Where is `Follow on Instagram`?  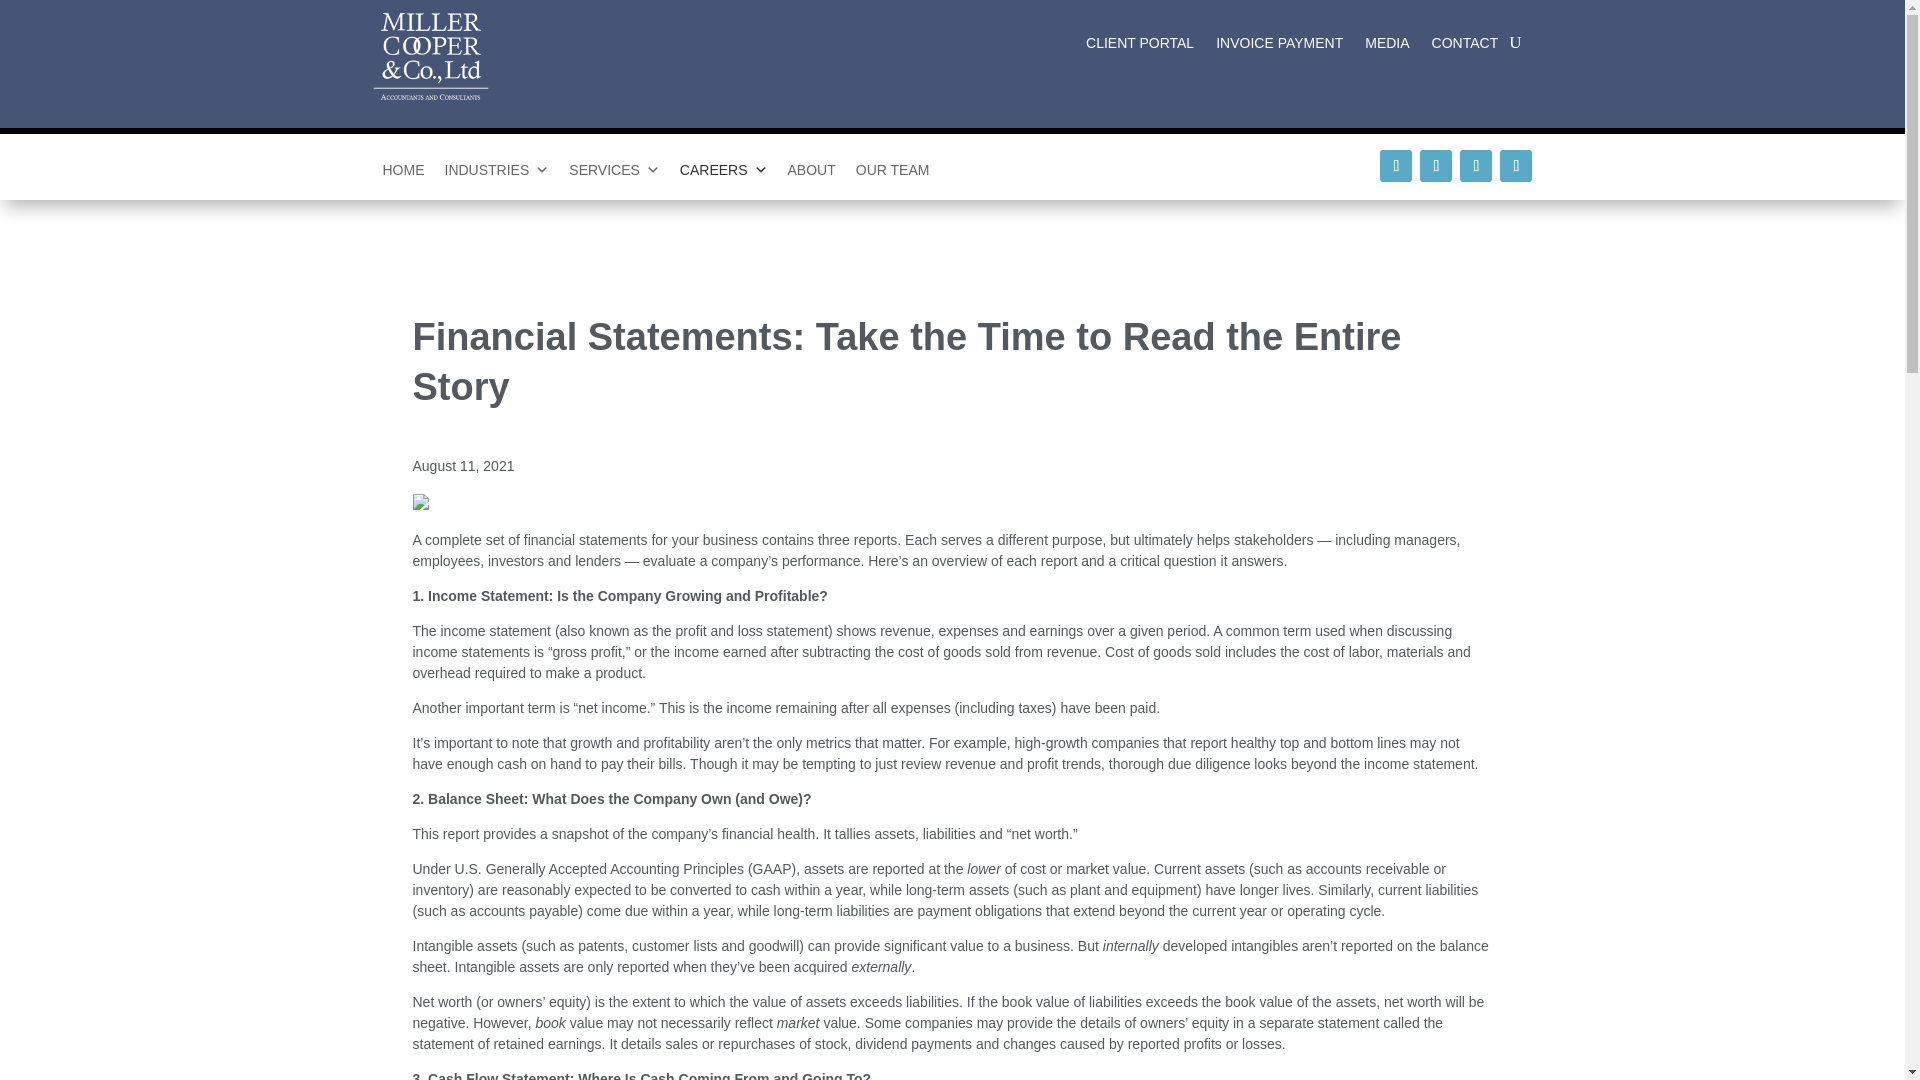
Follow on Instagram is located at coordinates (1475, 166).